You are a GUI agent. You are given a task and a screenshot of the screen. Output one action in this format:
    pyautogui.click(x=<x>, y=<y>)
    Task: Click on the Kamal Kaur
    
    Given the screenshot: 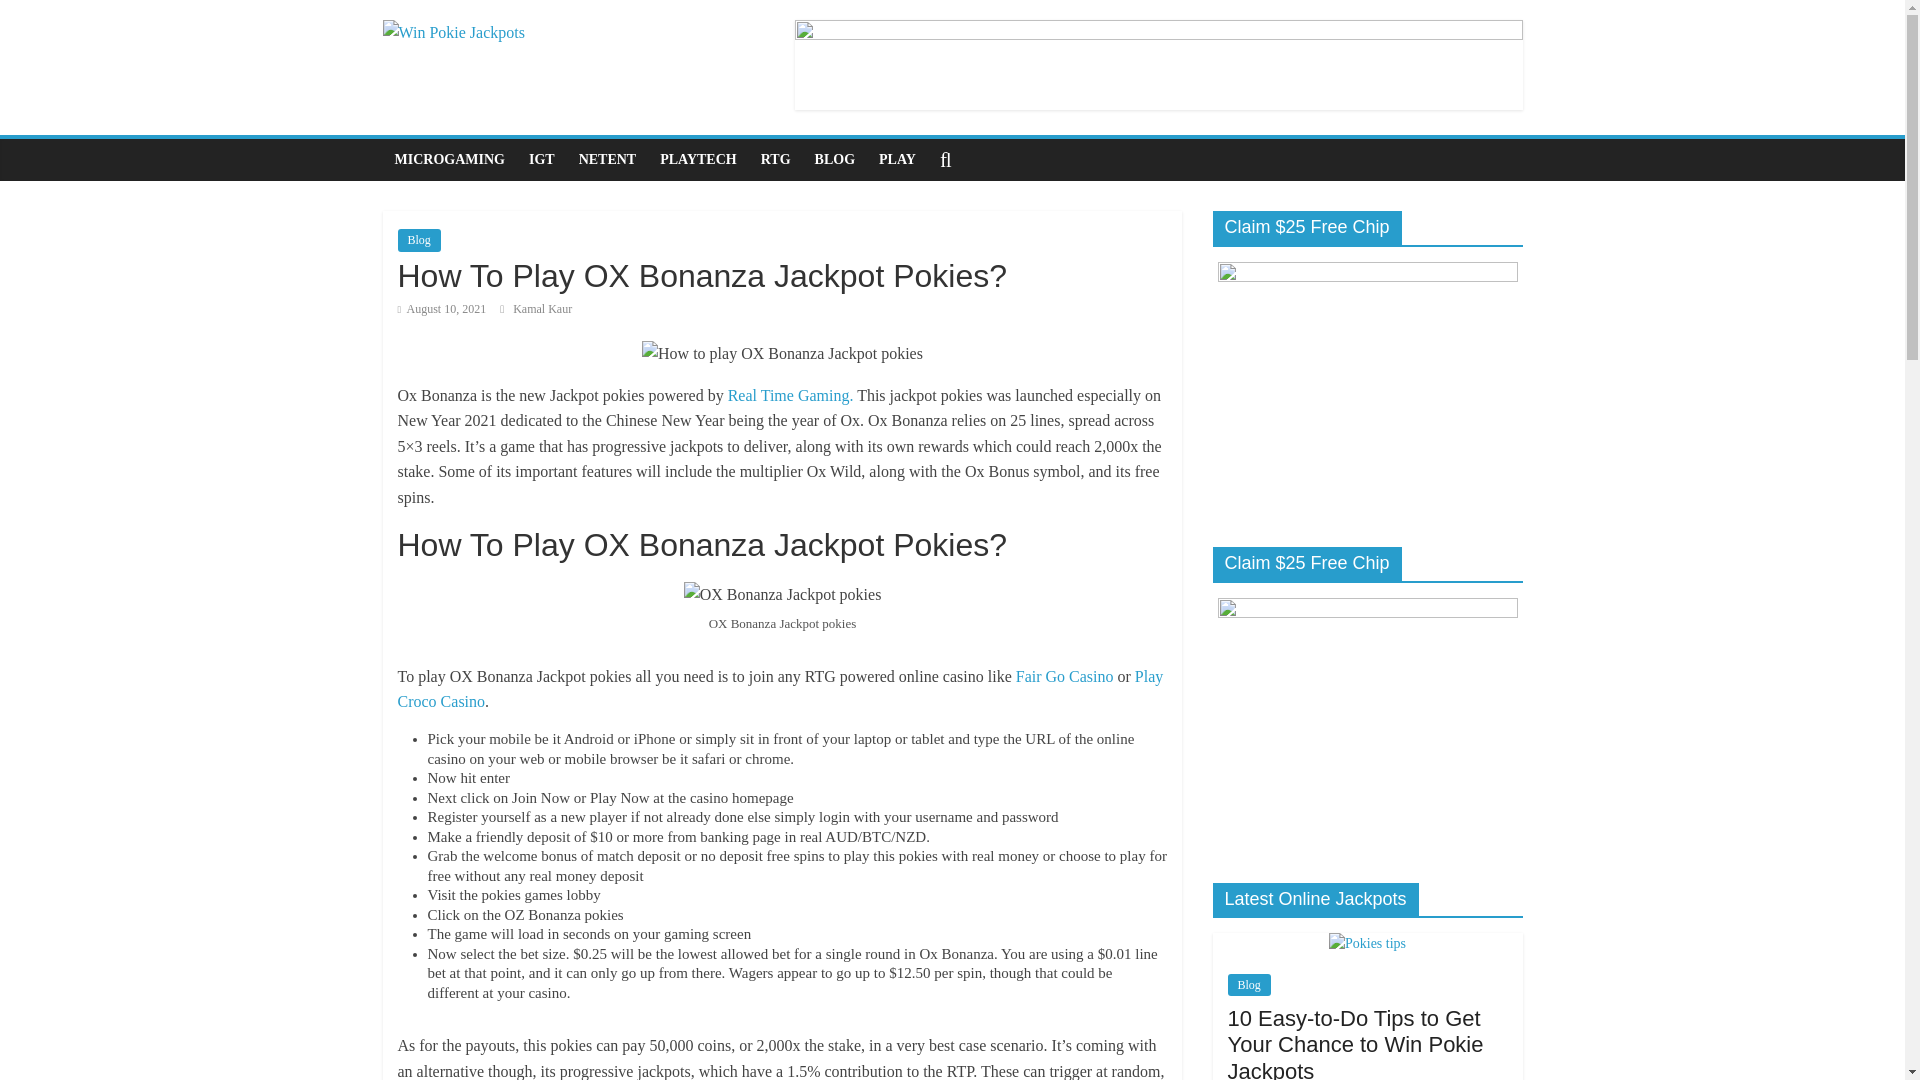 What is the action you would take?
    pyautogui.click(x=542, y=309)
    